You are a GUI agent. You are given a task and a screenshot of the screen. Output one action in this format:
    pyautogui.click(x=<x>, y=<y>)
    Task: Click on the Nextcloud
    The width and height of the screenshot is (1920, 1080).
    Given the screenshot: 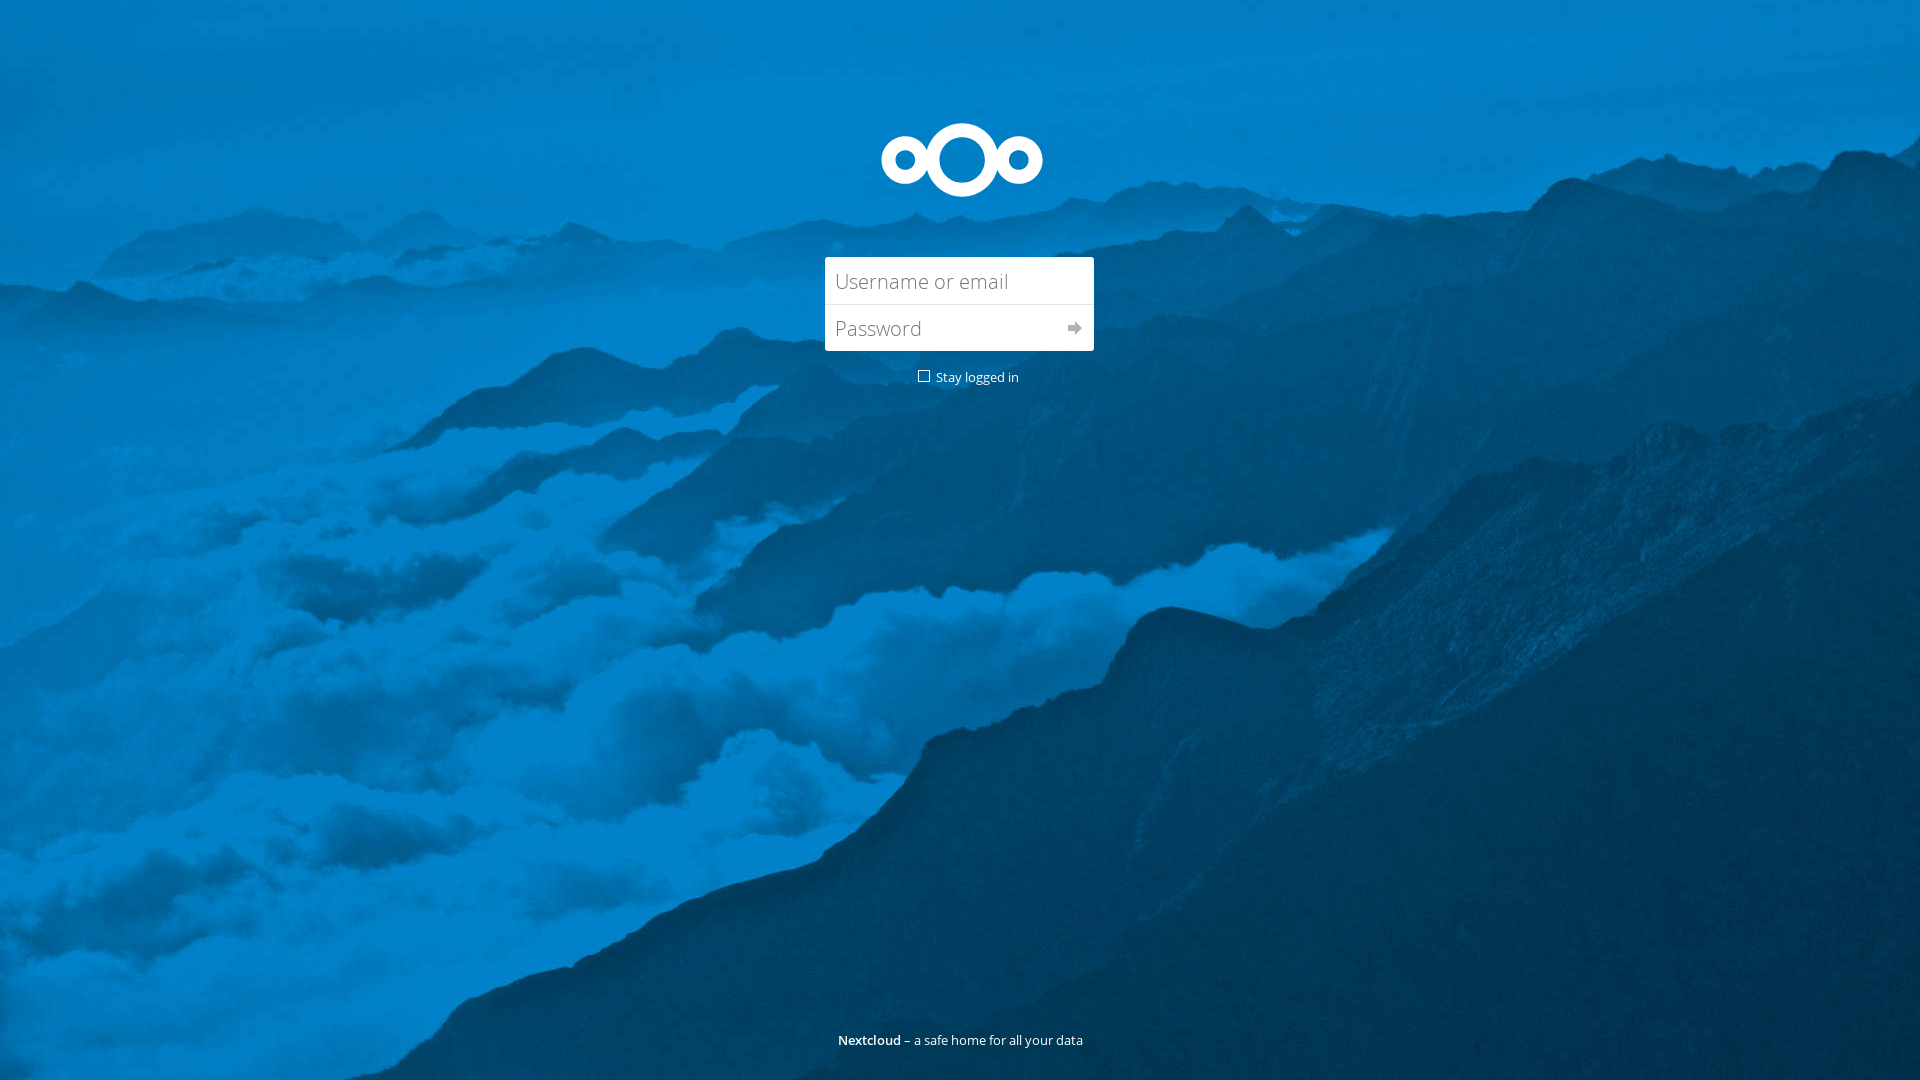 What is the action you would take?
    pyautogui.click(x=868, y=1040)
    